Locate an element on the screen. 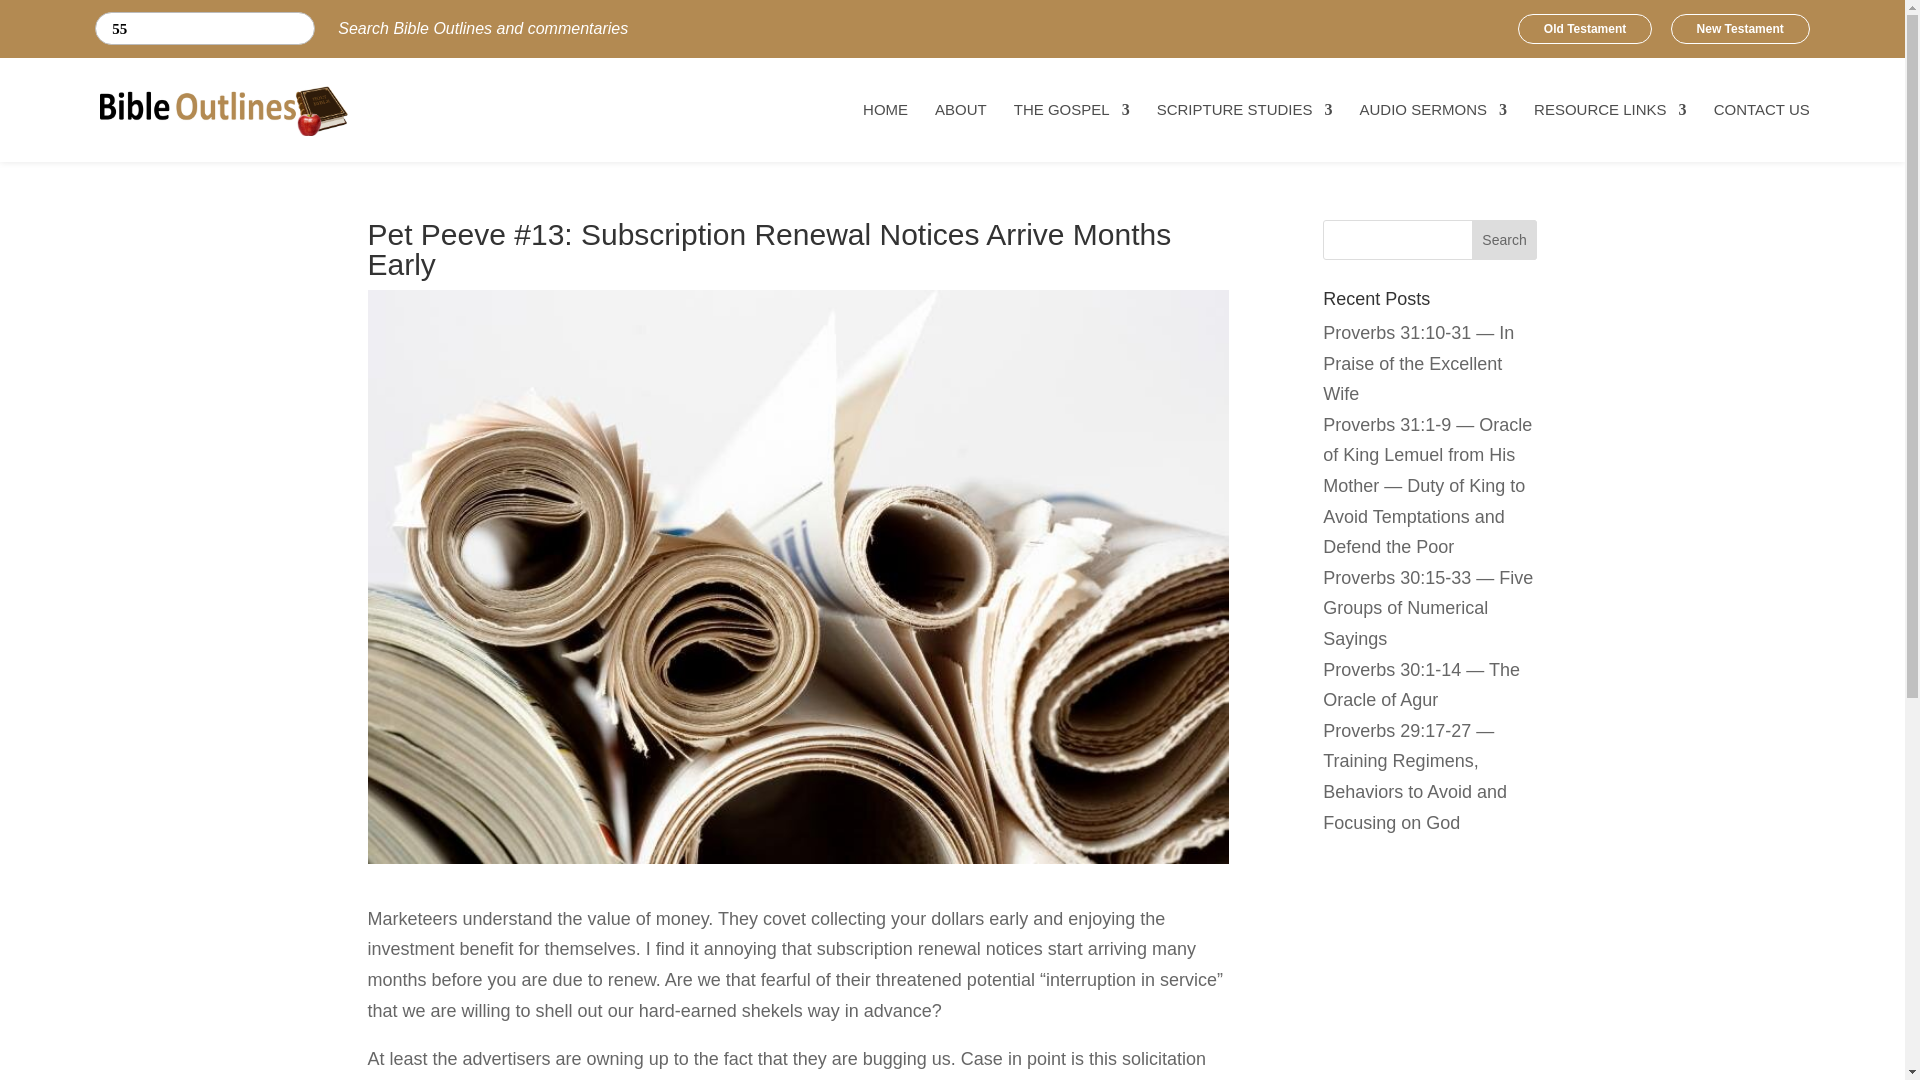 The image size is (1920, 1080). AUDIO SERMONS is located at coordinates (1433, 116).